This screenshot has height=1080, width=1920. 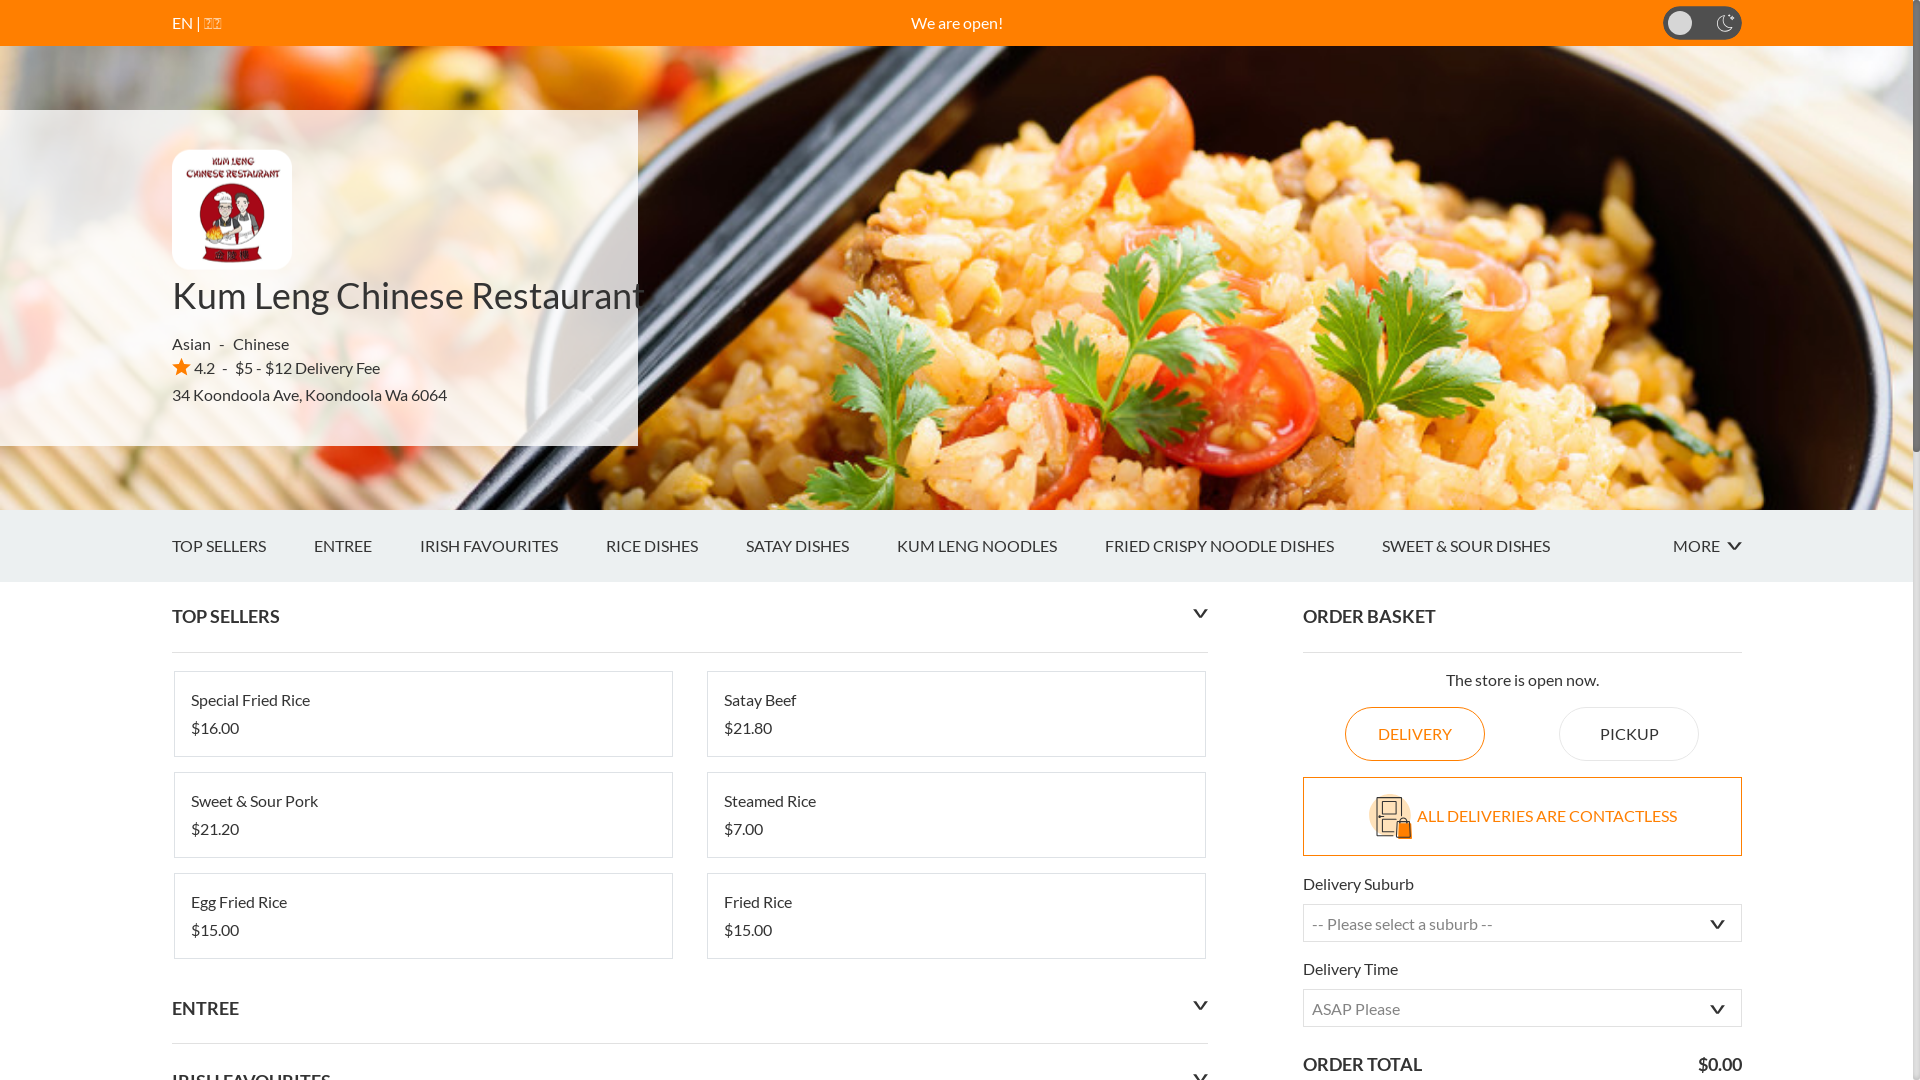 What do you see at coordinates (1706, 546) in the screenshot?
I see `MORE` at bounding box center [1706, 546].